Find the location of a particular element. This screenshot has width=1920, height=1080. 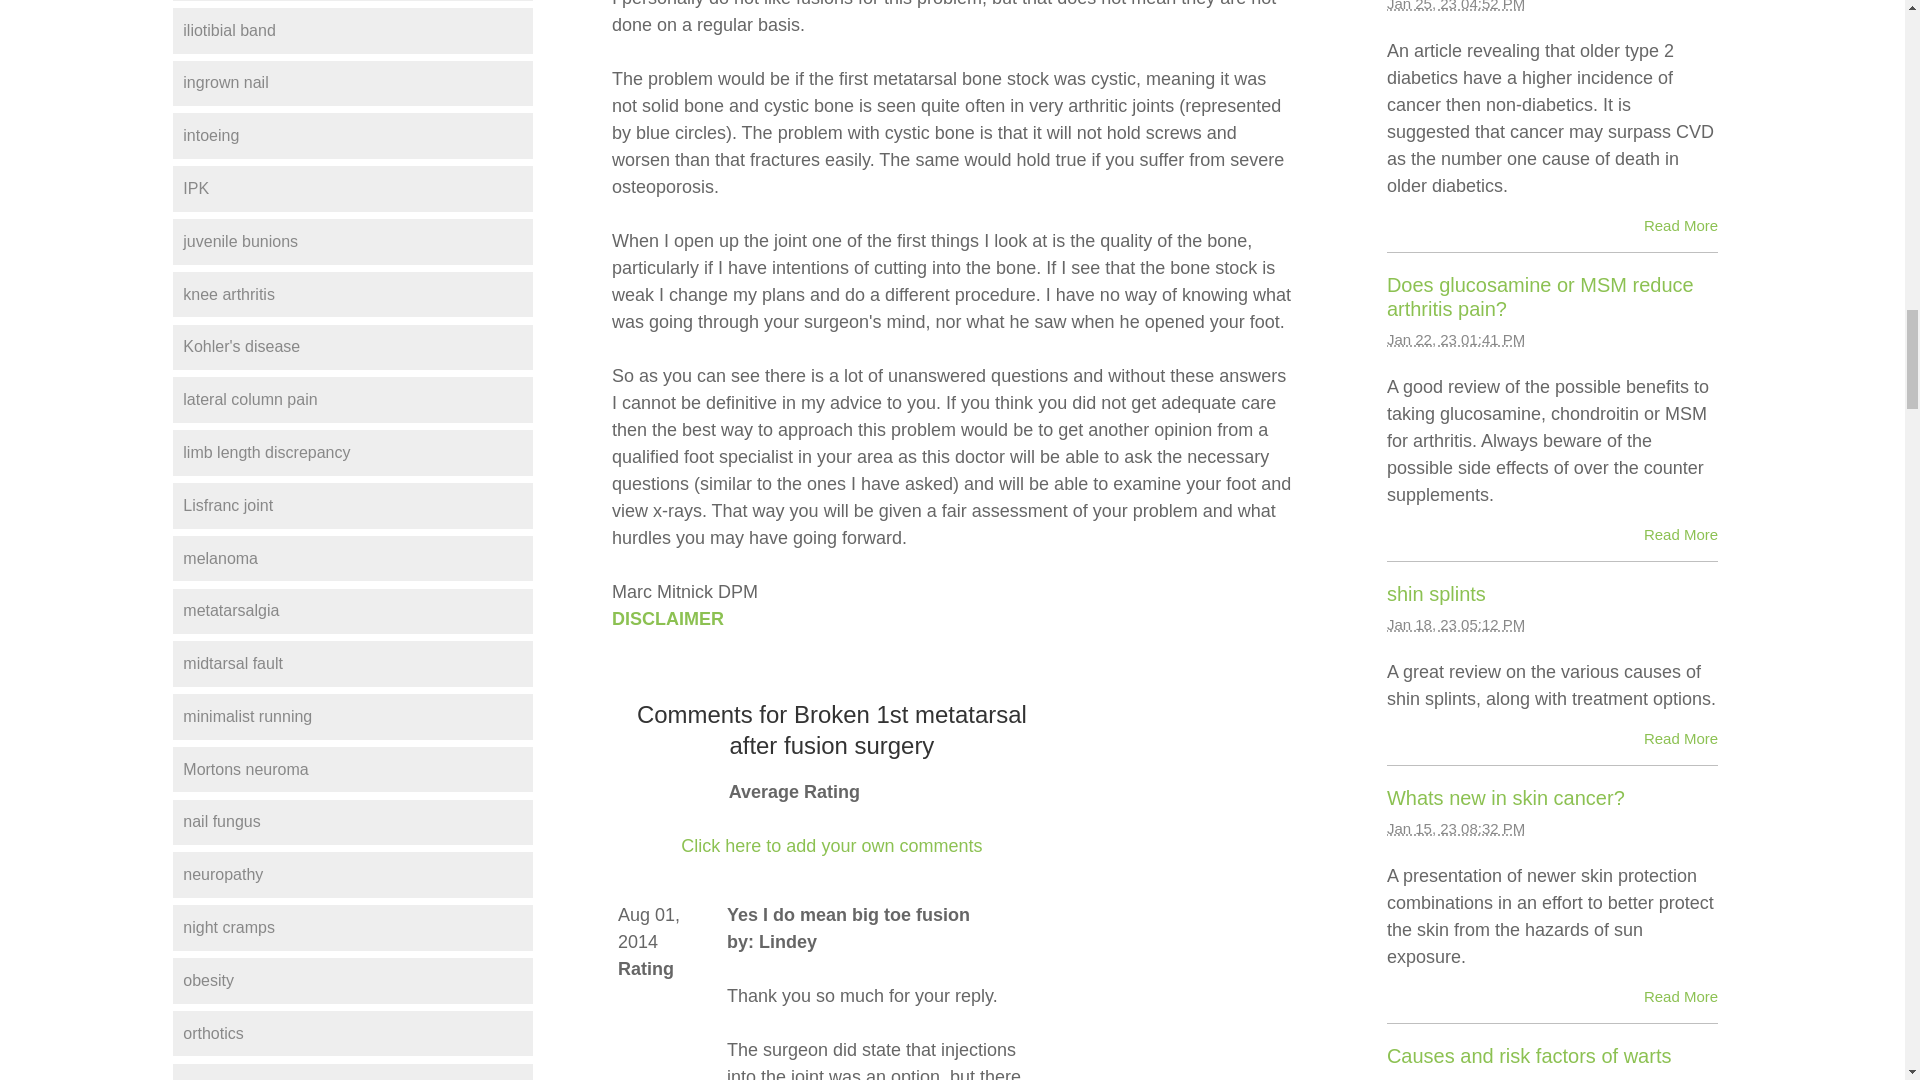

2023-01-18T17:12:39-0500 is located at coordinates (1455, 624).